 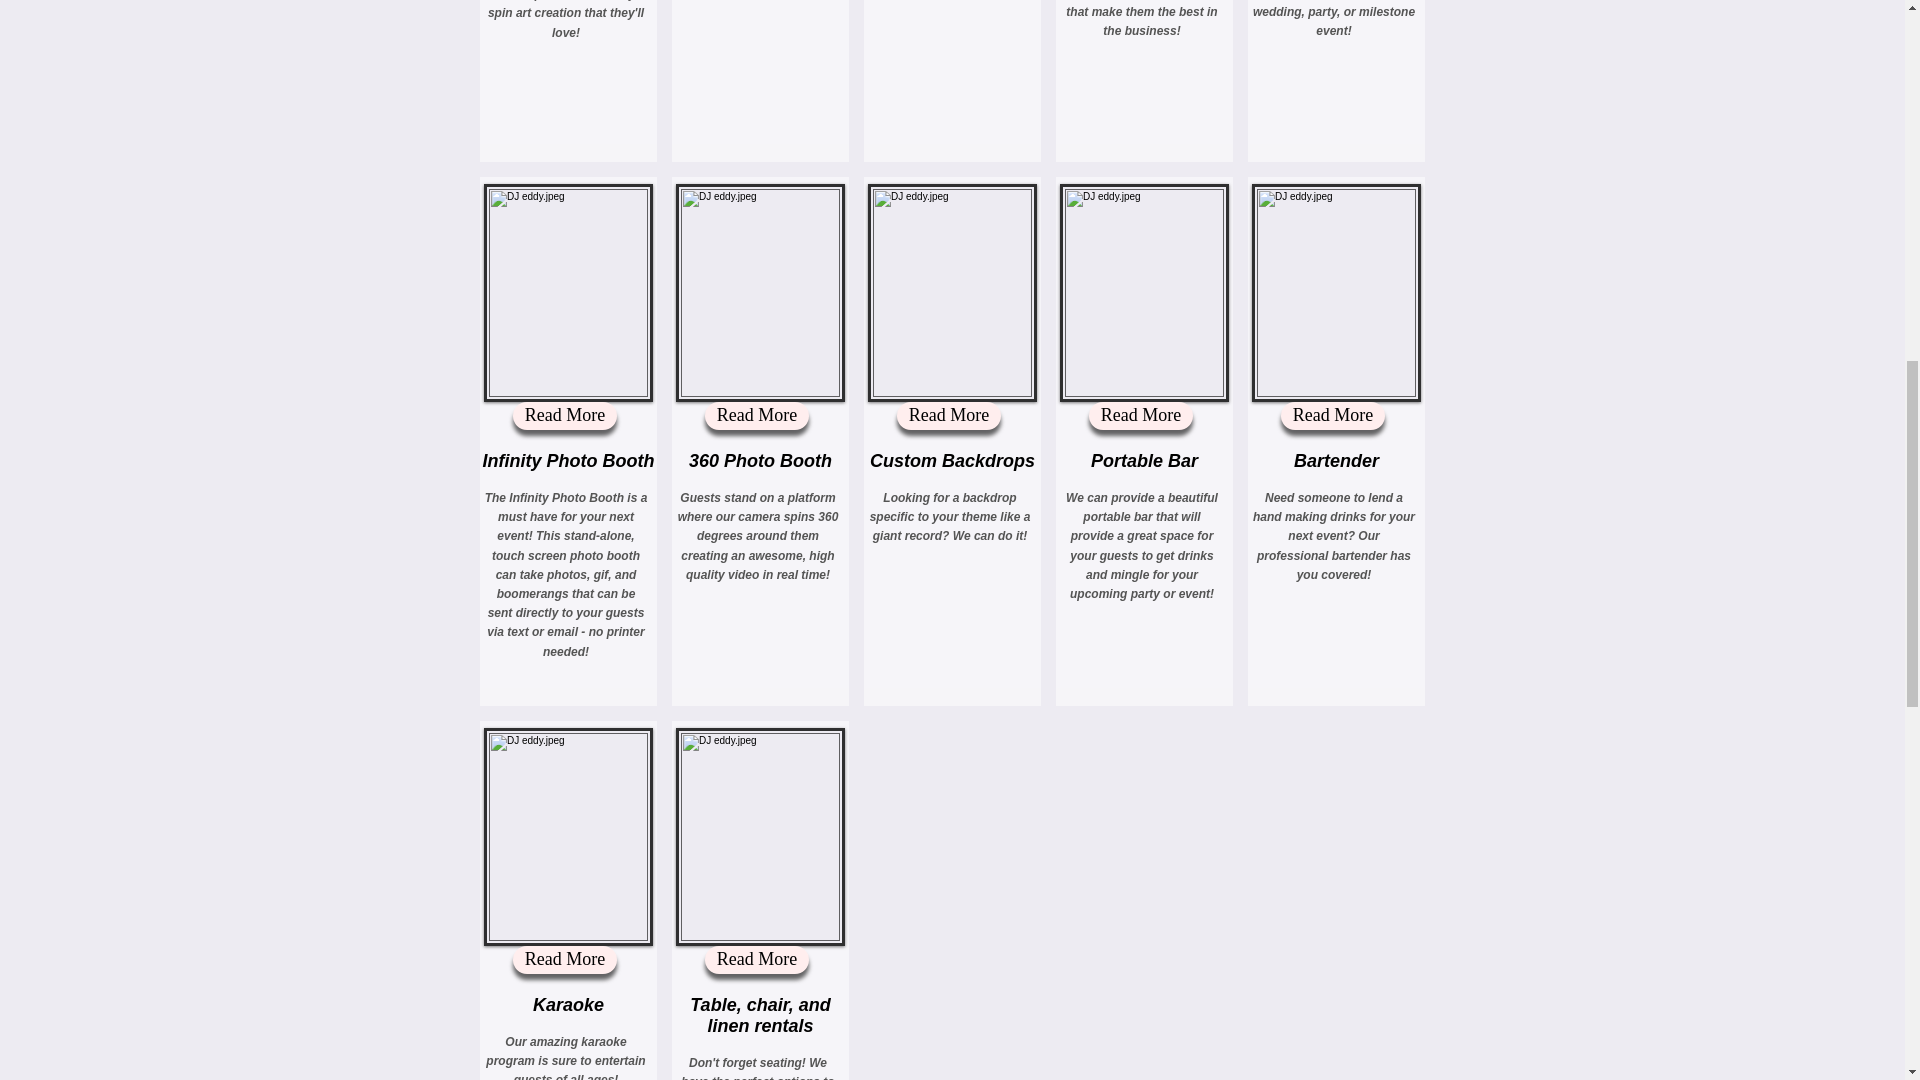 What do you see at coordinates (564, 415) in the screenshot?
I see `Read More` at bounding box center [564, 415].